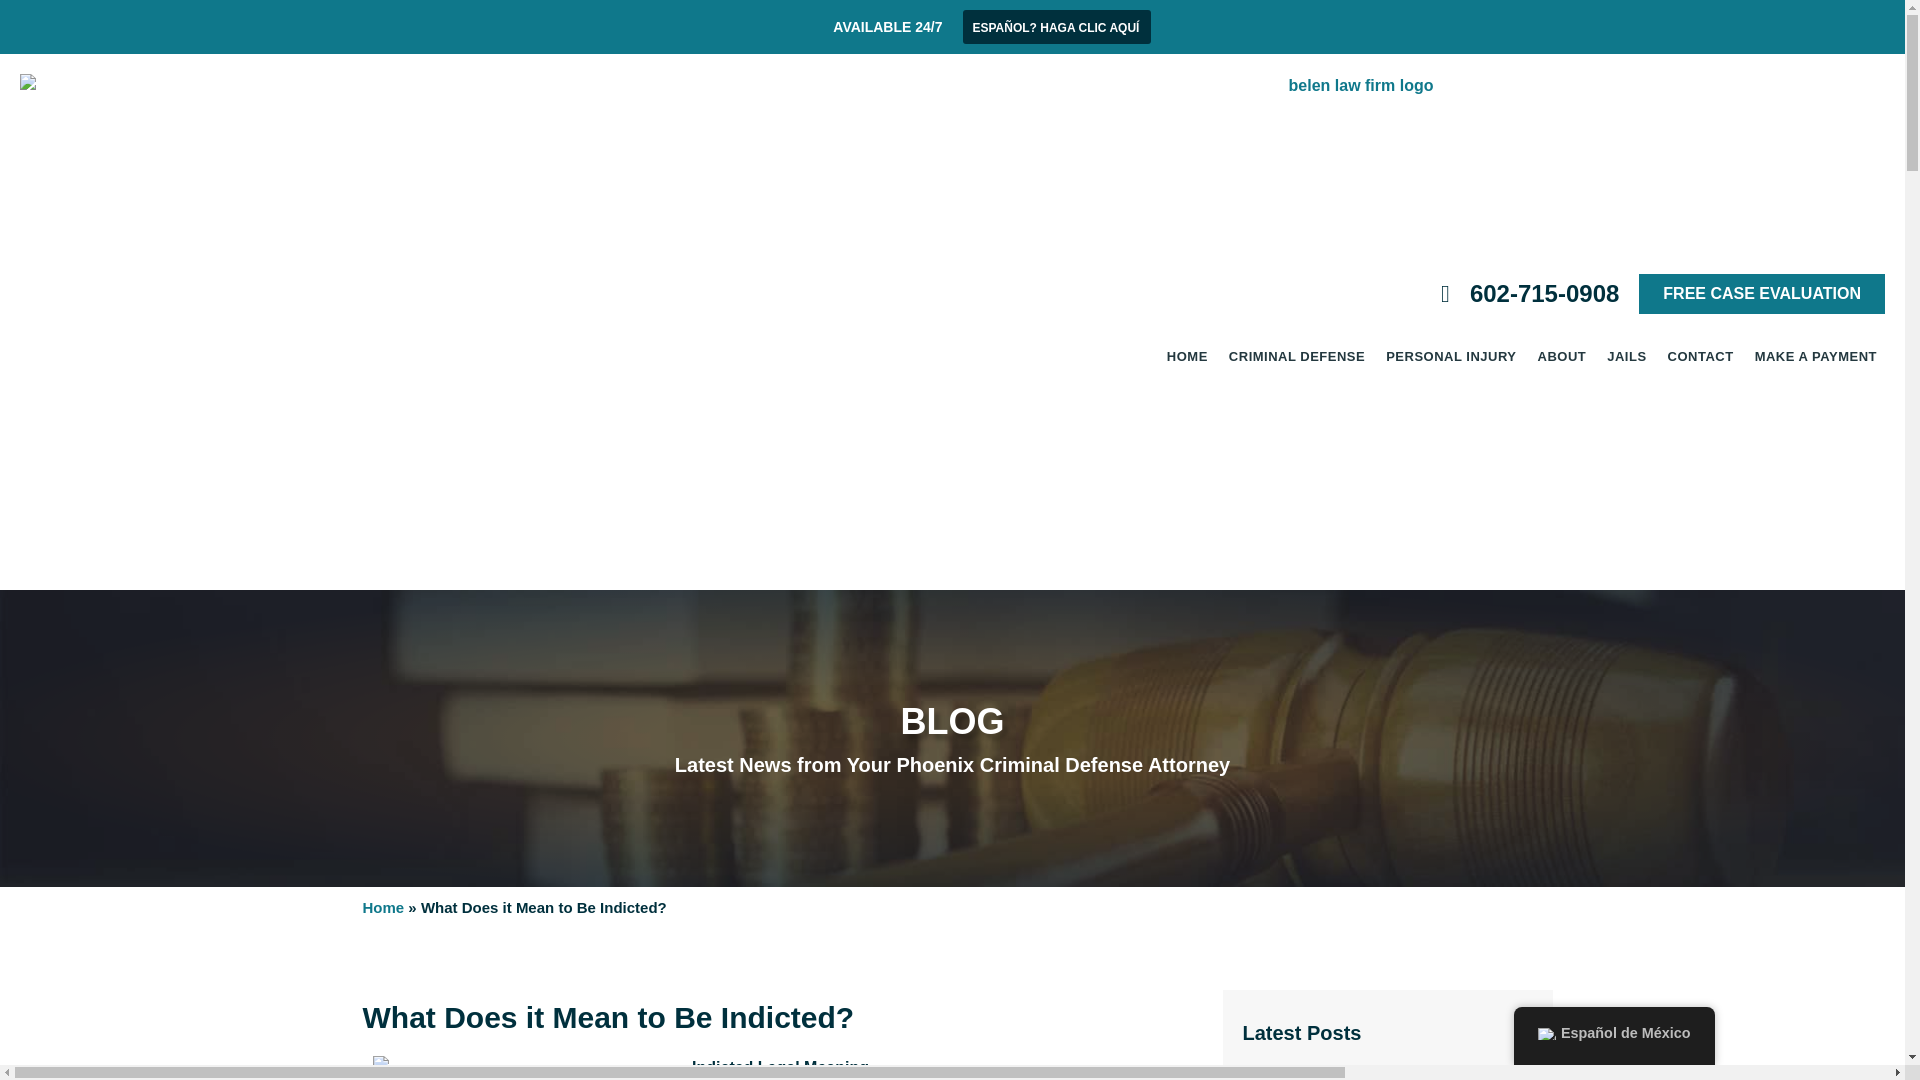 This screenshot has width=1920, height=1080. I want to click on CRIMINAL DEFENSE, so click(1296, 356).